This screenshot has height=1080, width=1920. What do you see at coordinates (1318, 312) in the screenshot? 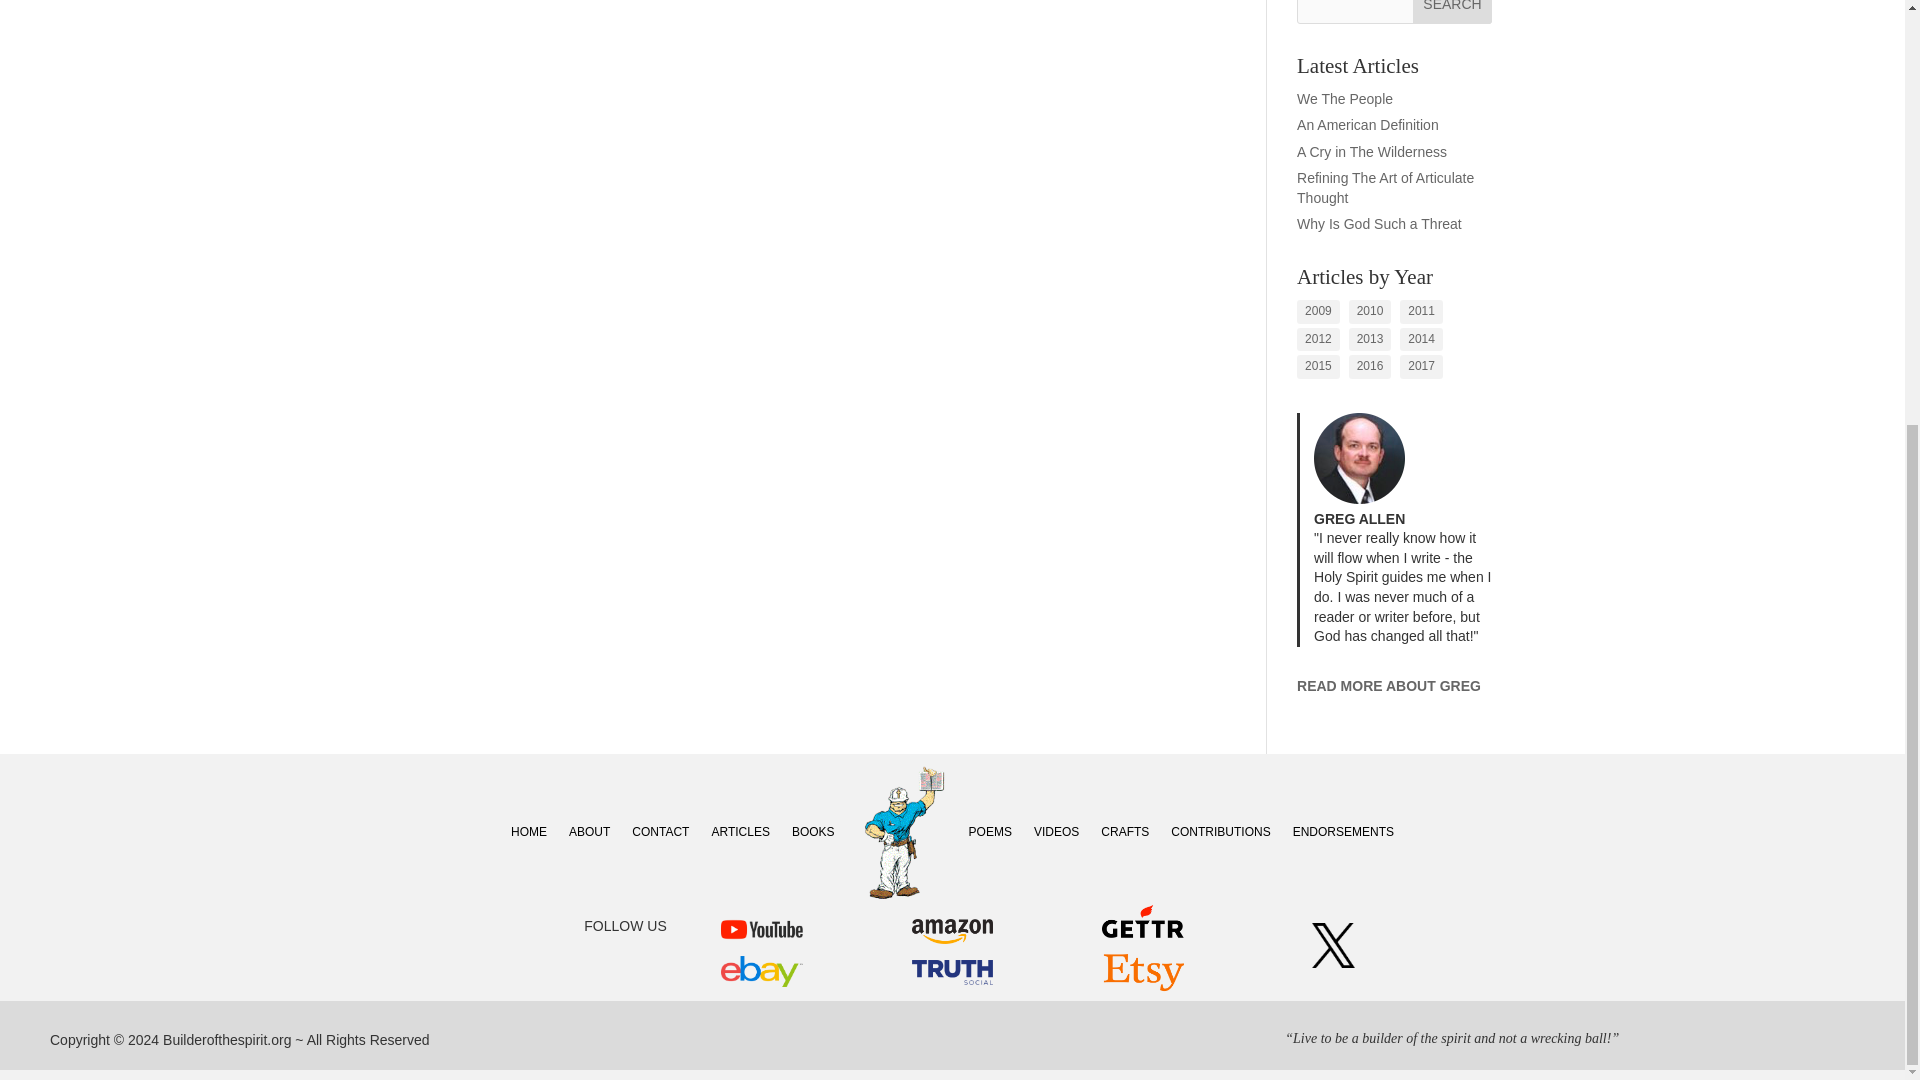
I see `2009` at bounding box center [1318, 312].